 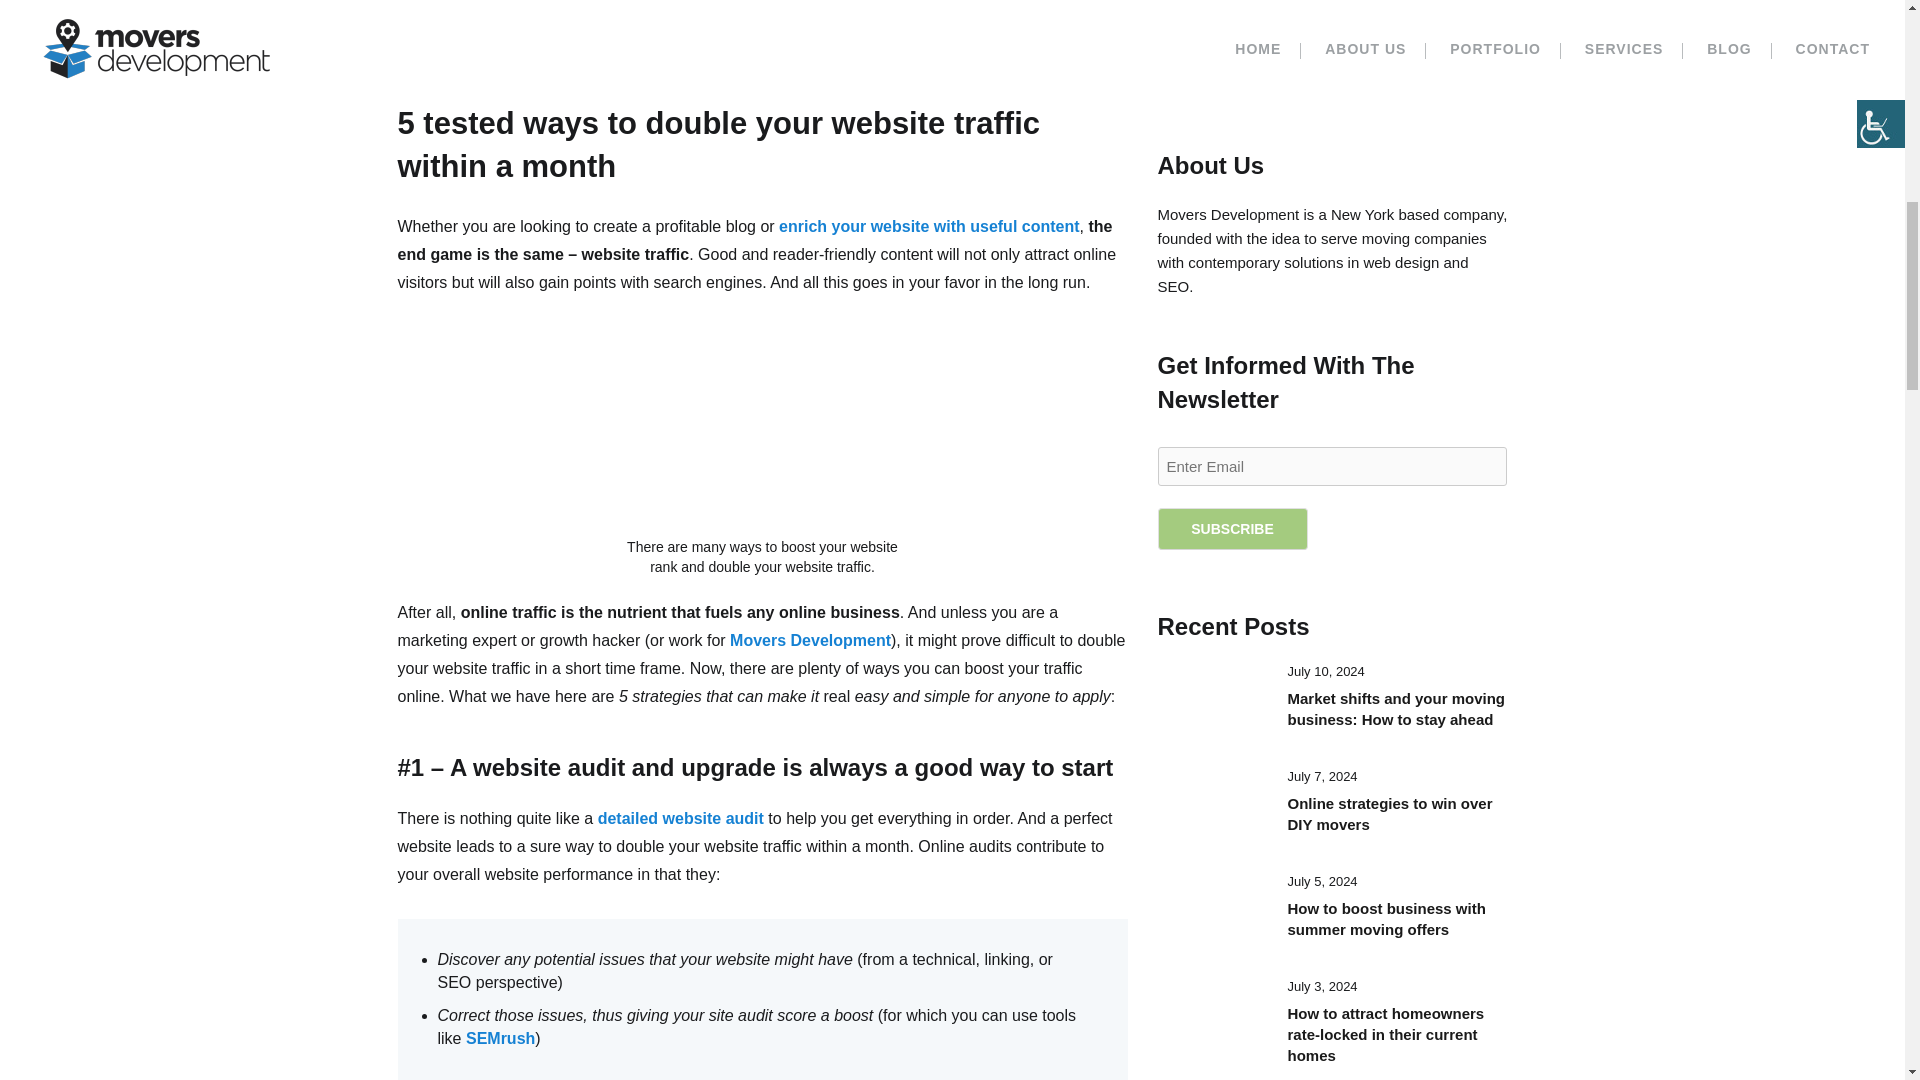 I want to click on  Online strategies to win over DIY movers, so click(x=1390, y=813).